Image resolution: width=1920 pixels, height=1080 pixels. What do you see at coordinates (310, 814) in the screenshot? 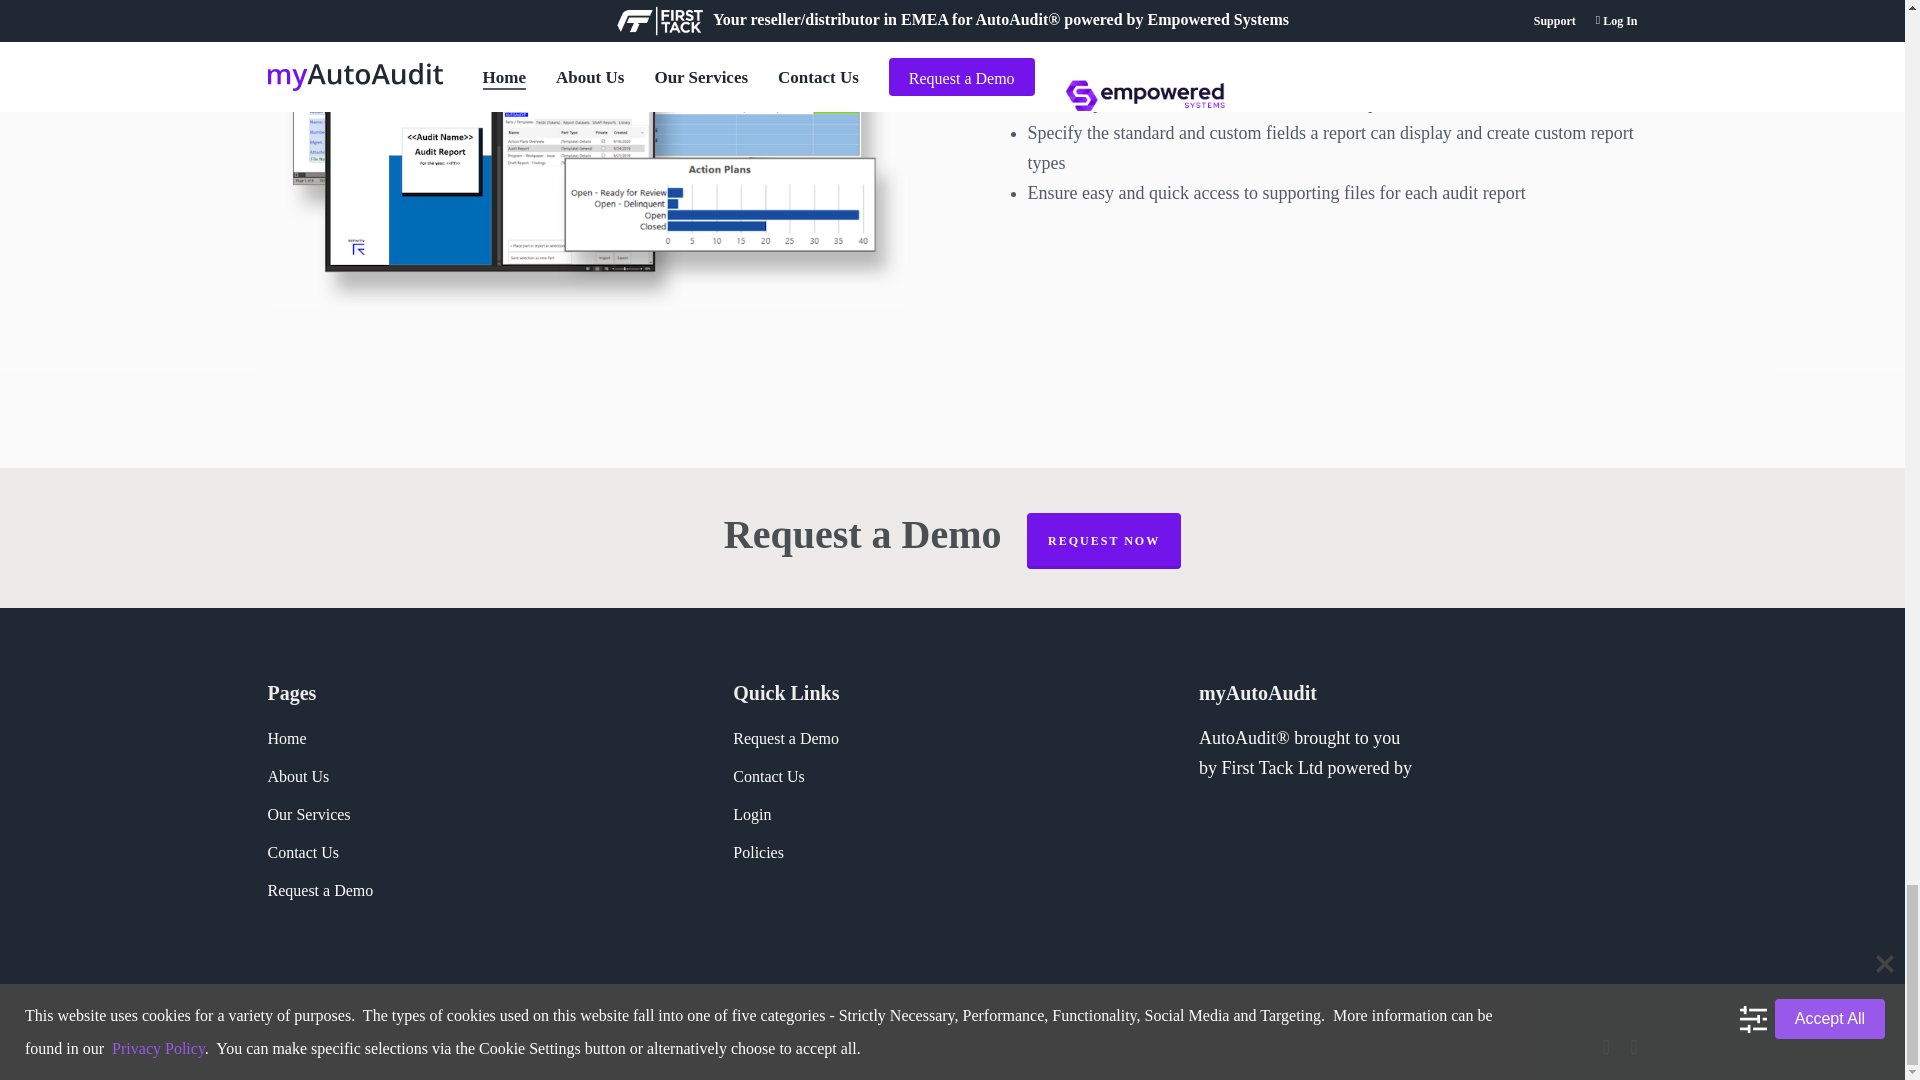
I see `Our Services` at bounding box center [310, 814].